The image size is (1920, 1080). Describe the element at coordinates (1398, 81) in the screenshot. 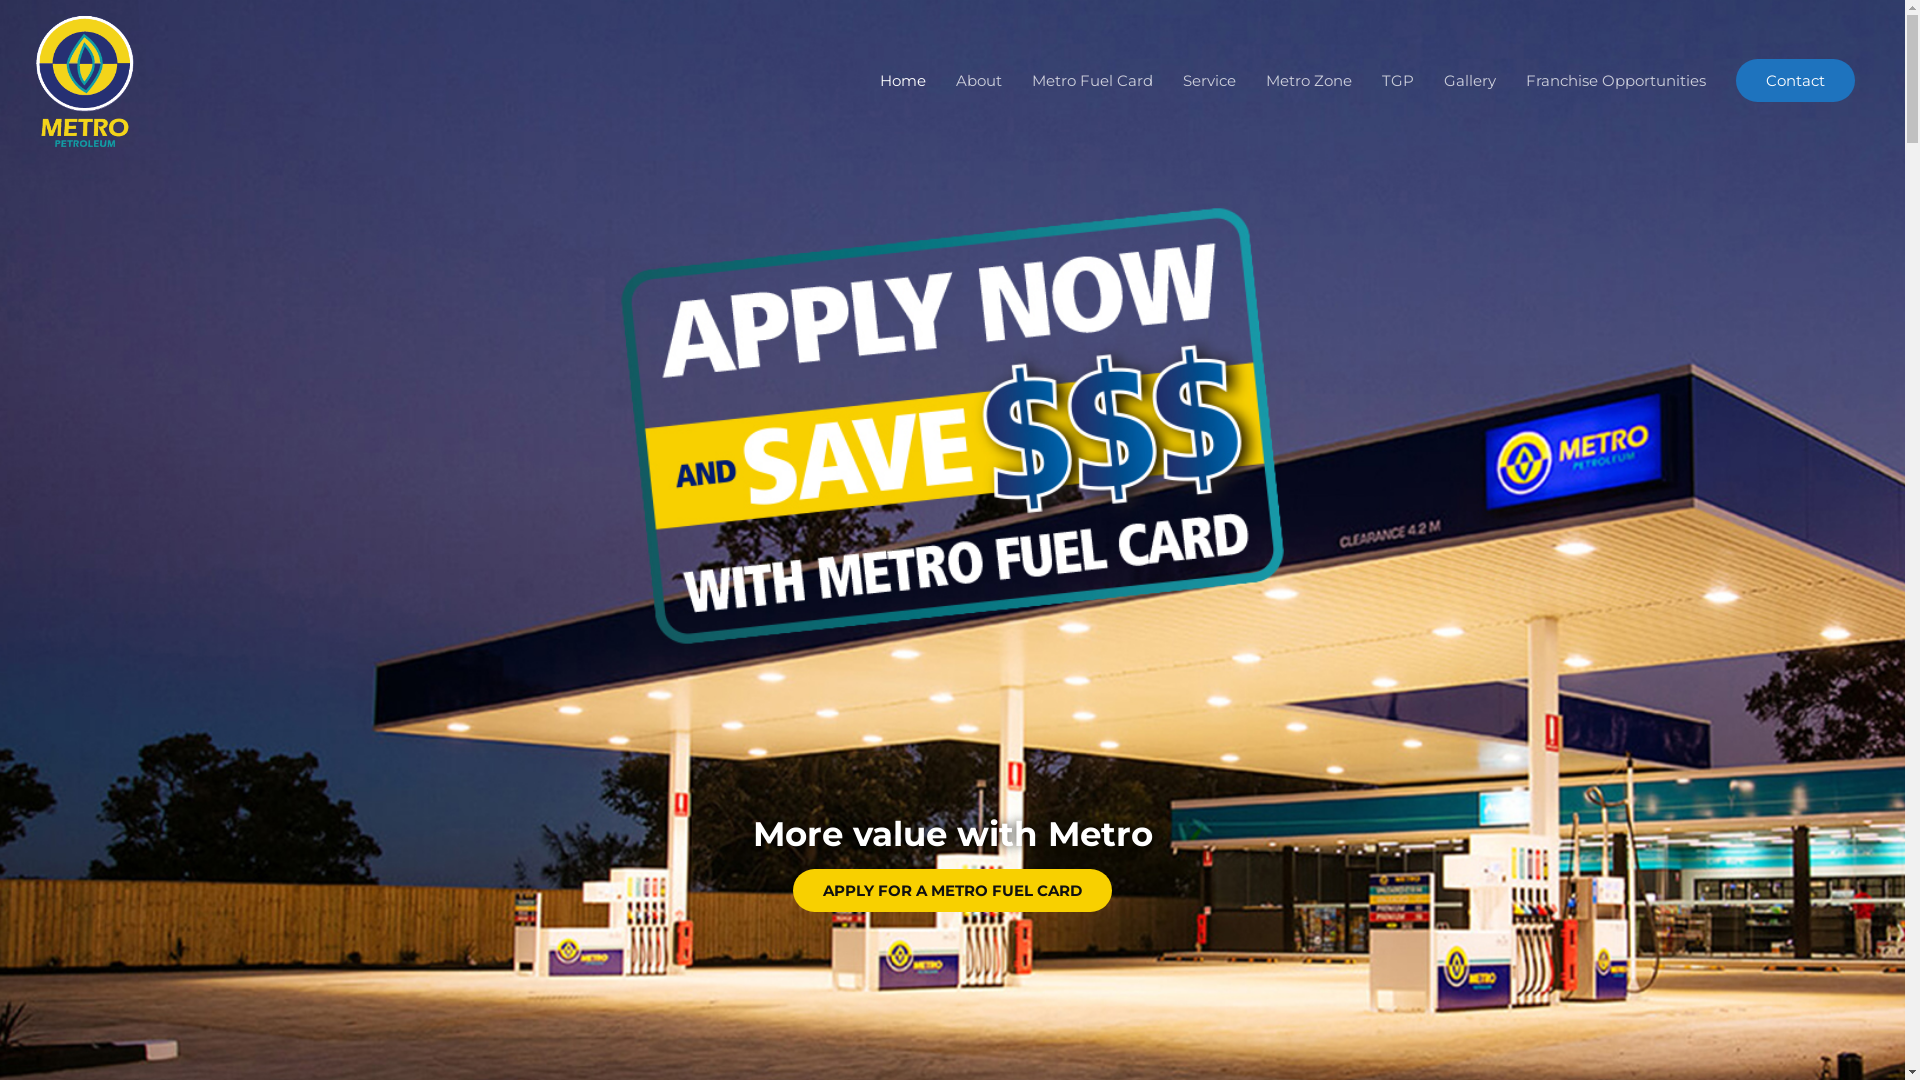

I see `TGP` at that location.